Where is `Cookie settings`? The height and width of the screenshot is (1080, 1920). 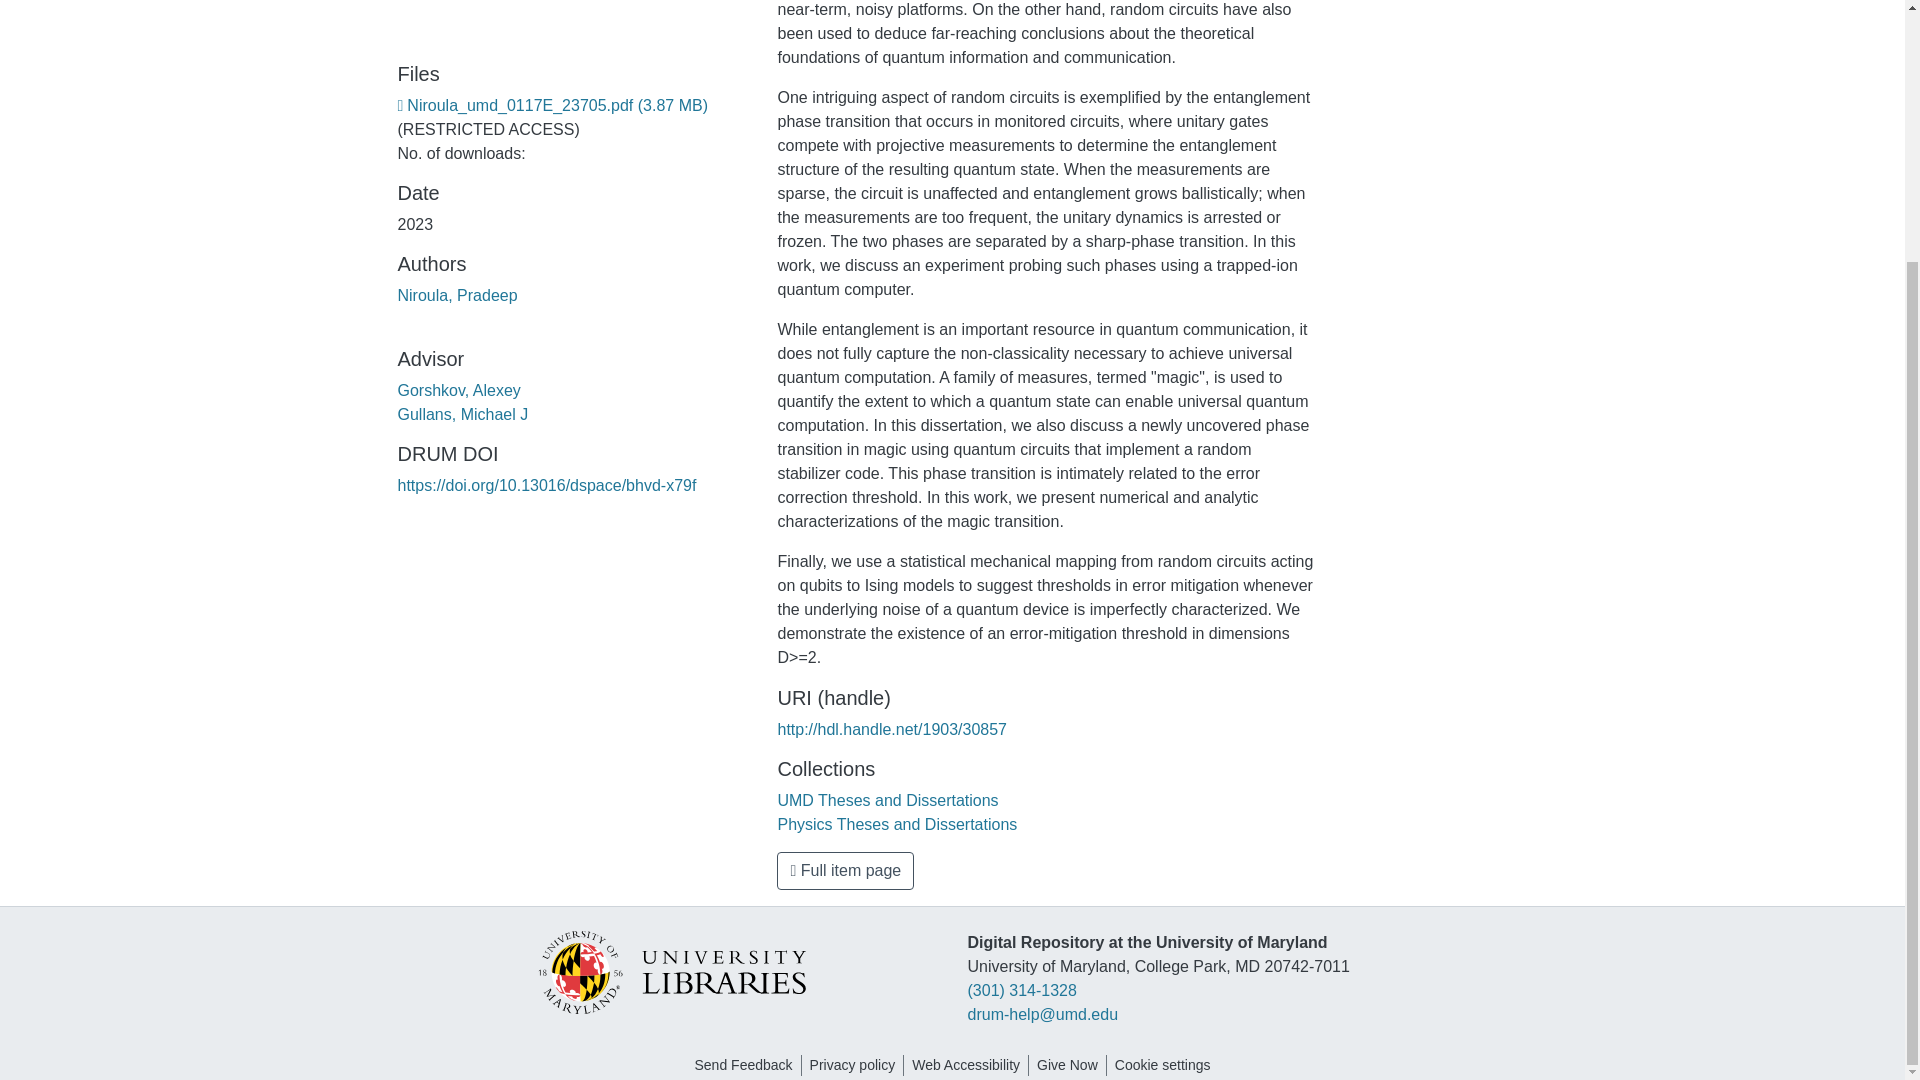 Cookie settings is located at coordinates (1163, 1065).